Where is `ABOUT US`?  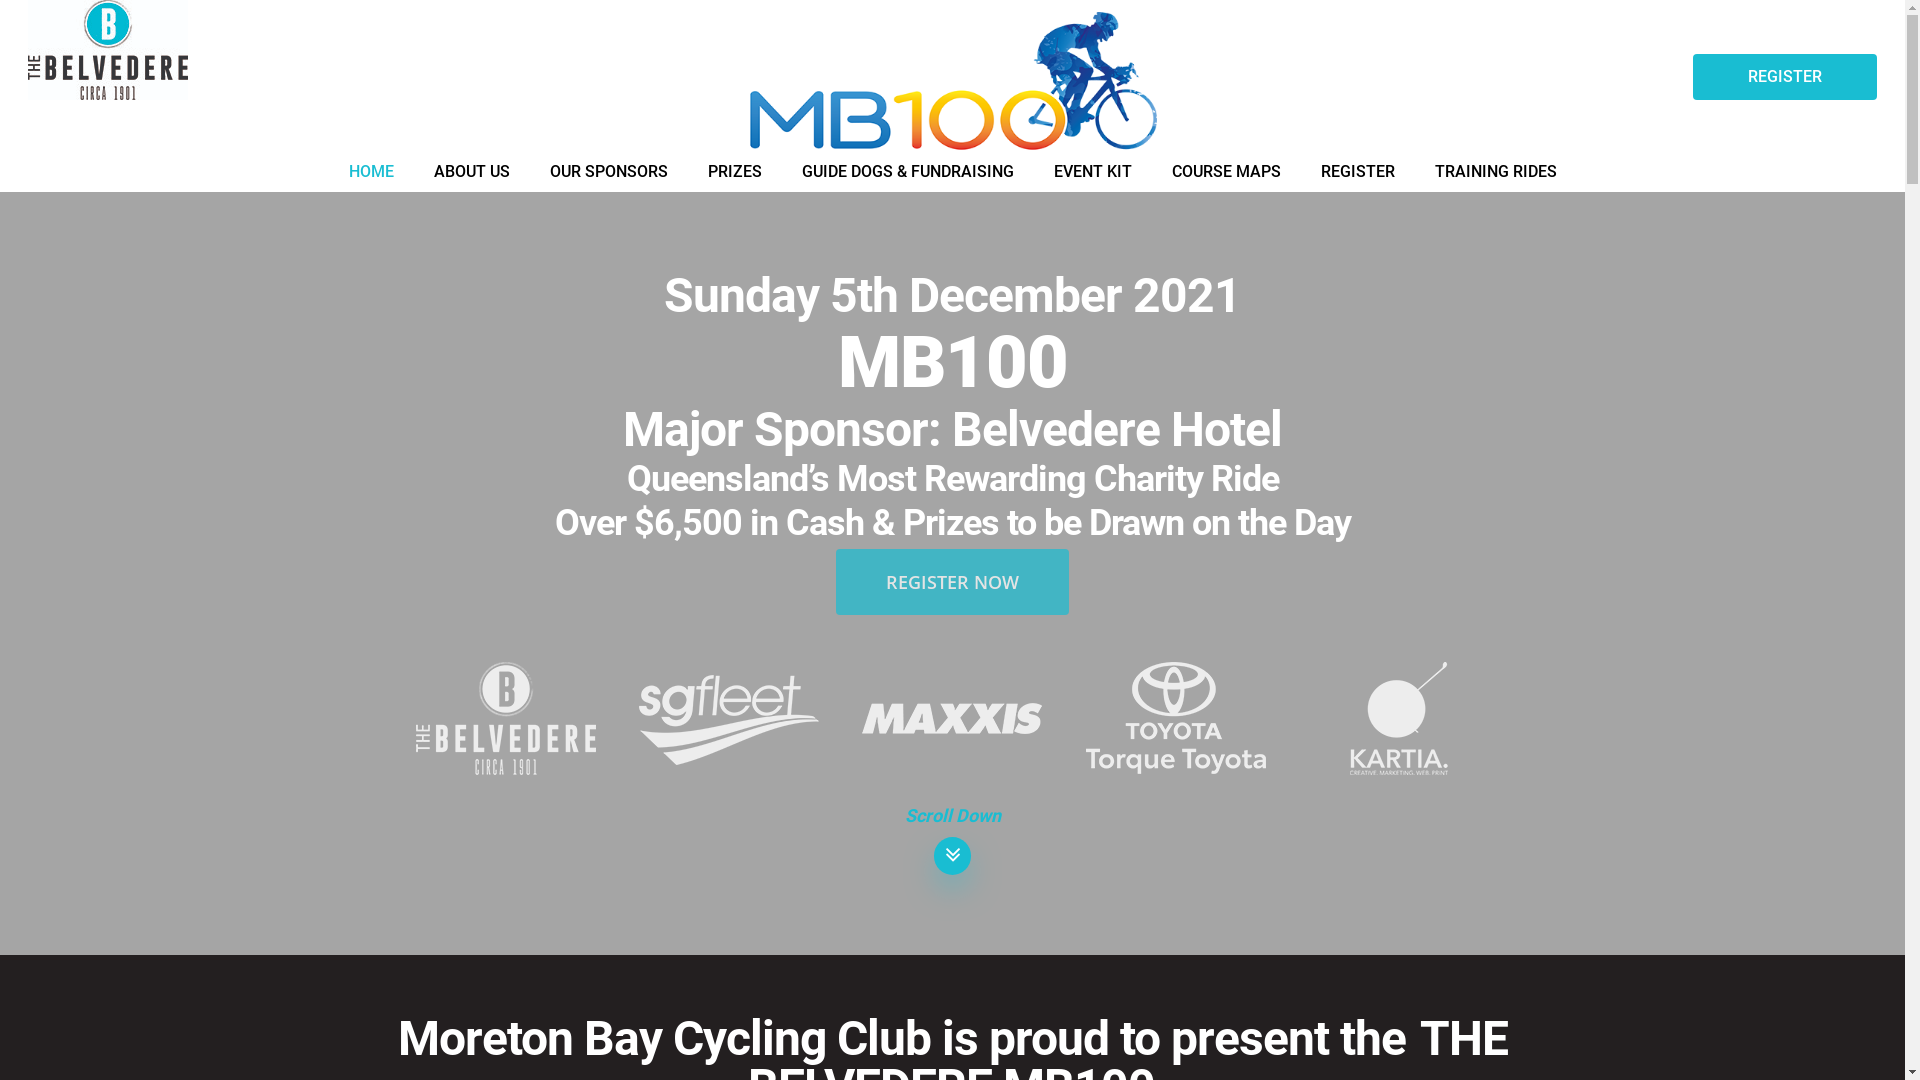
ABOUT US is located at coordinates (472, 172).